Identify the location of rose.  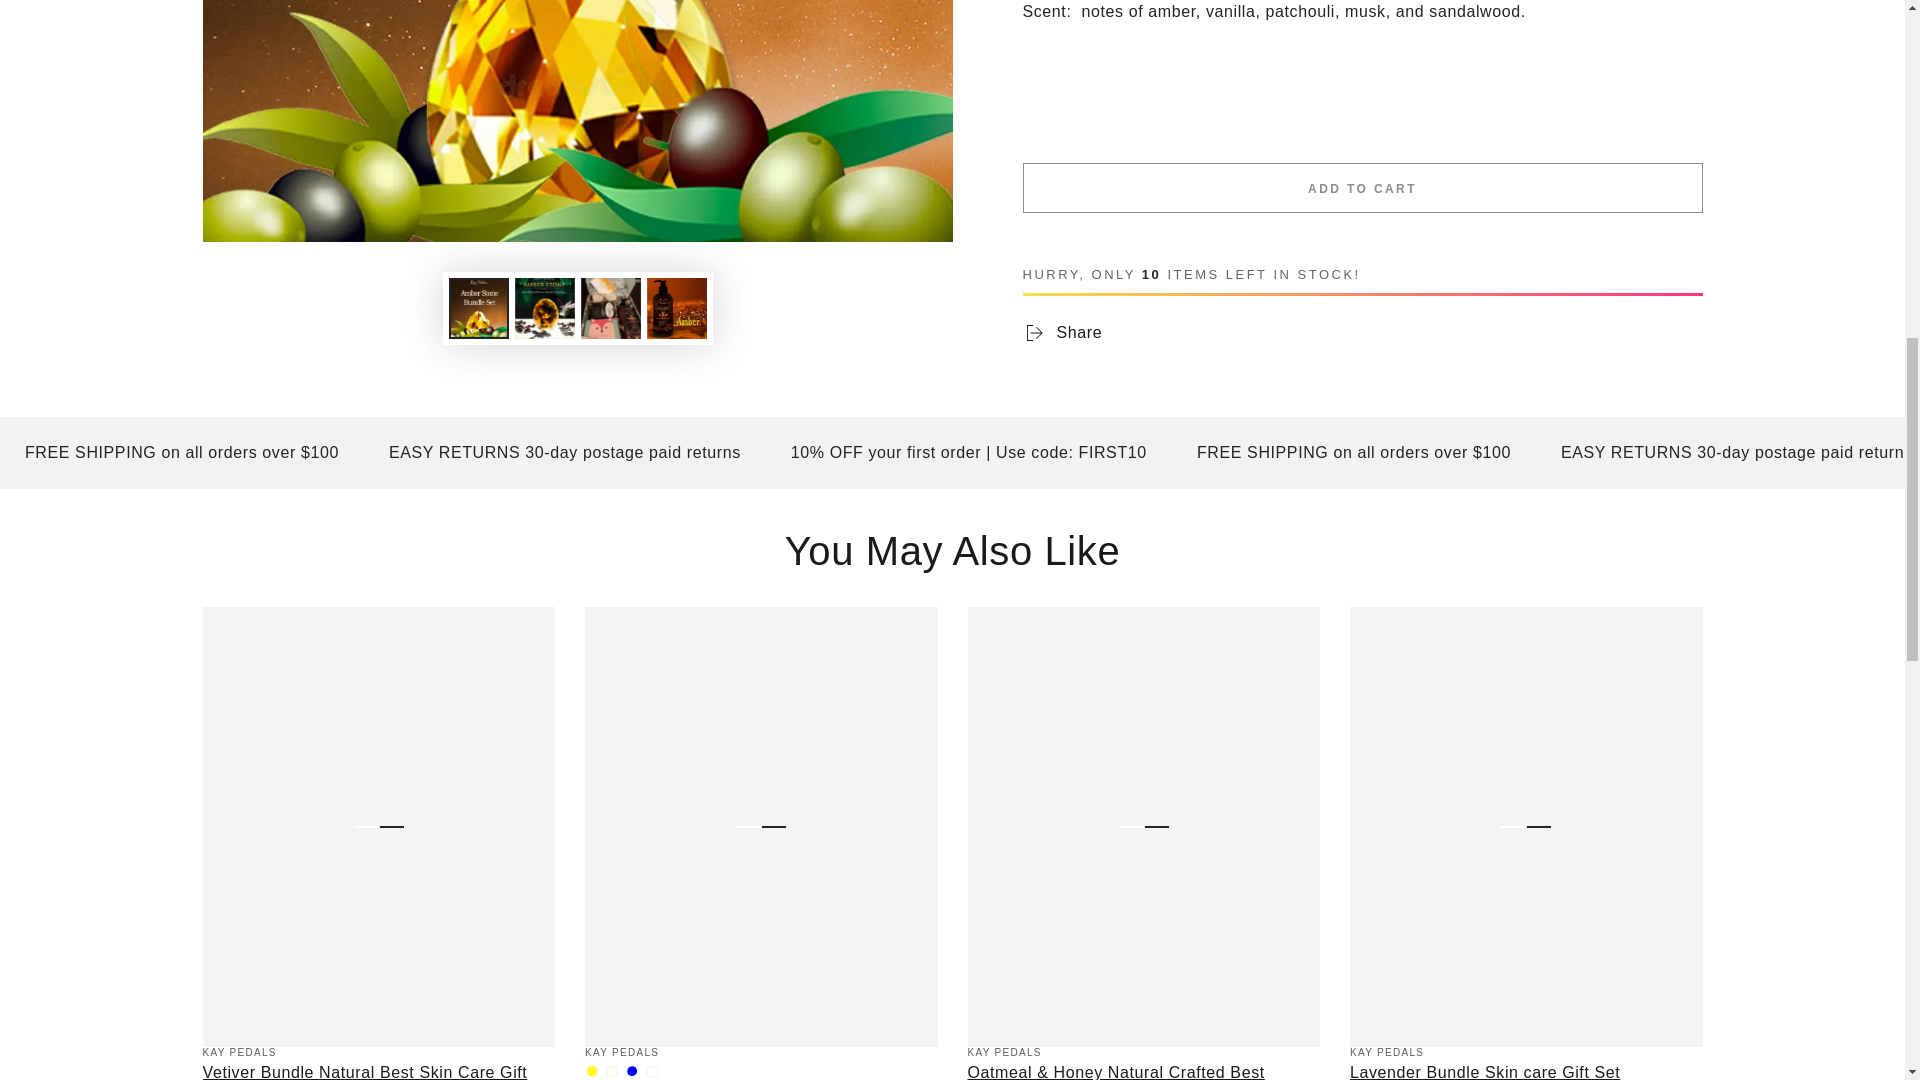
(652, 1070).